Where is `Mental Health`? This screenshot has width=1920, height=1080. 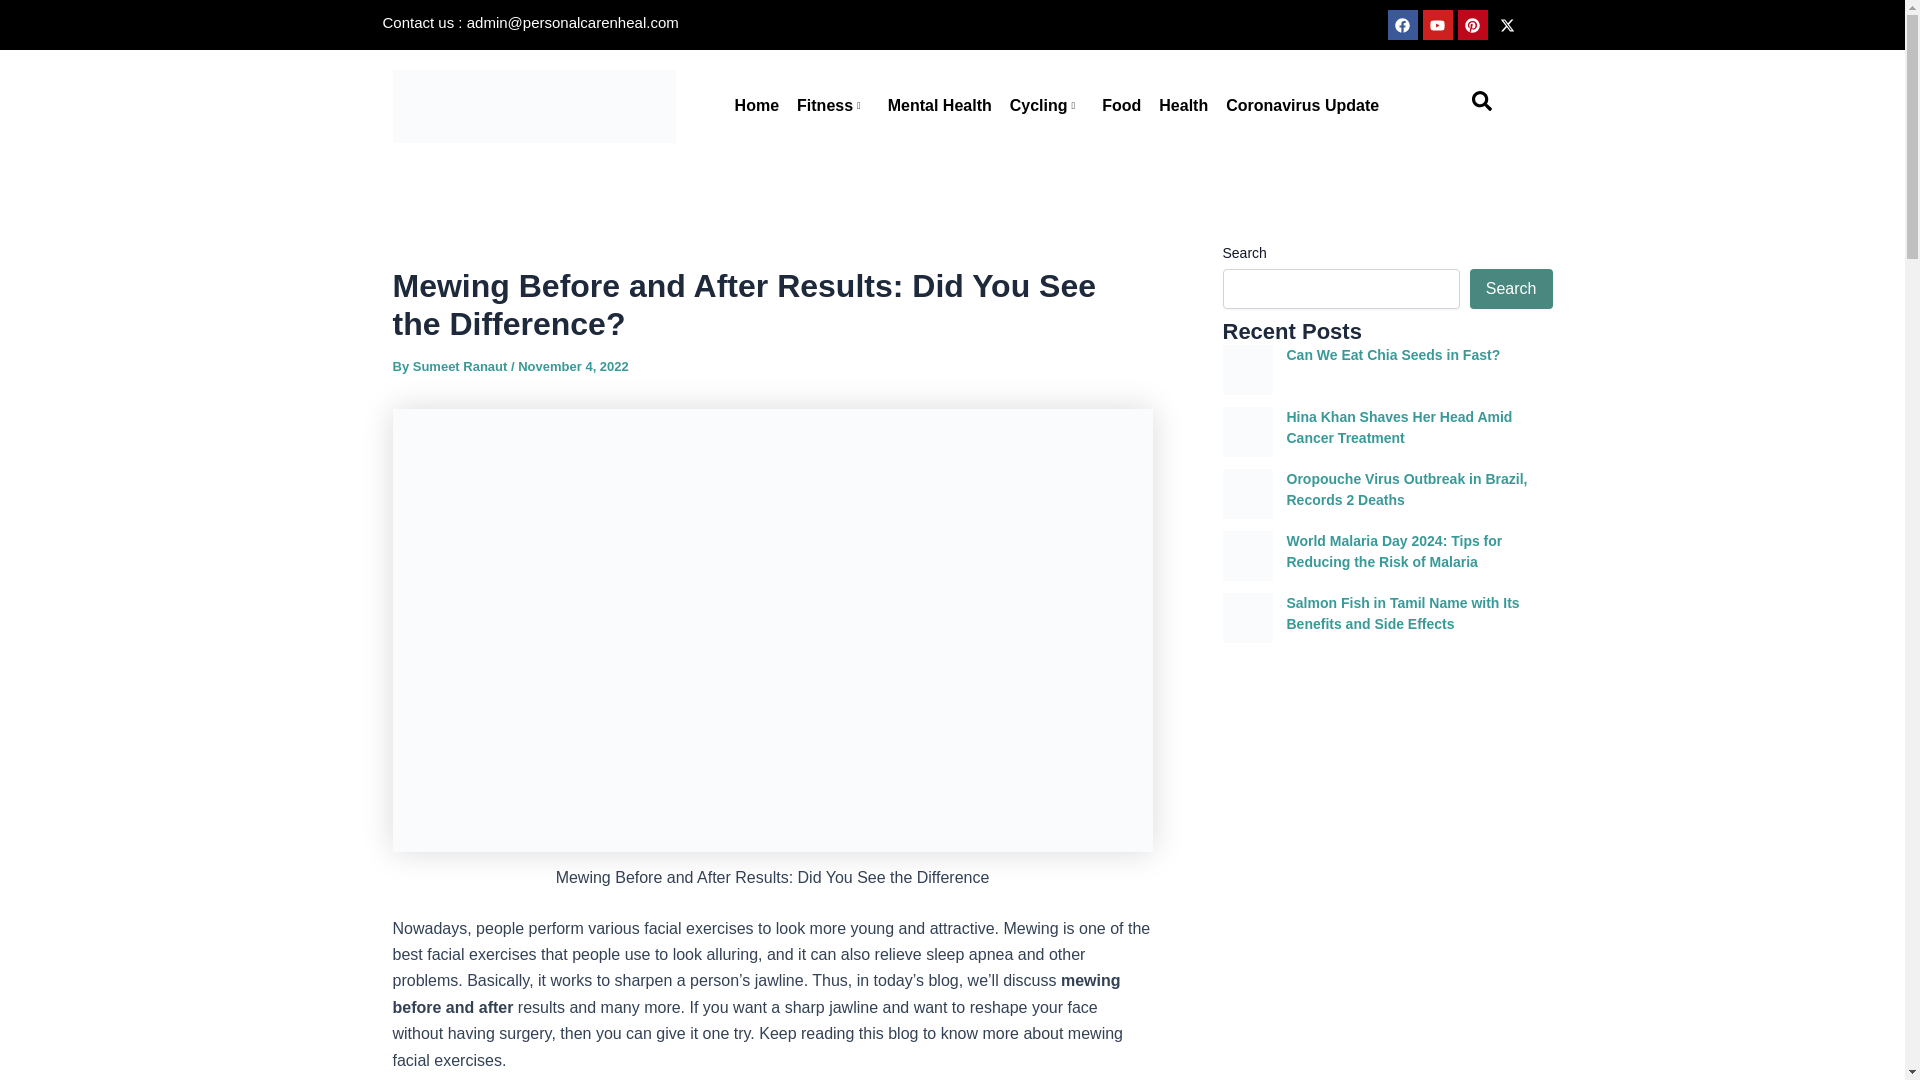
Mental Health is located at coordinates (940, 106).